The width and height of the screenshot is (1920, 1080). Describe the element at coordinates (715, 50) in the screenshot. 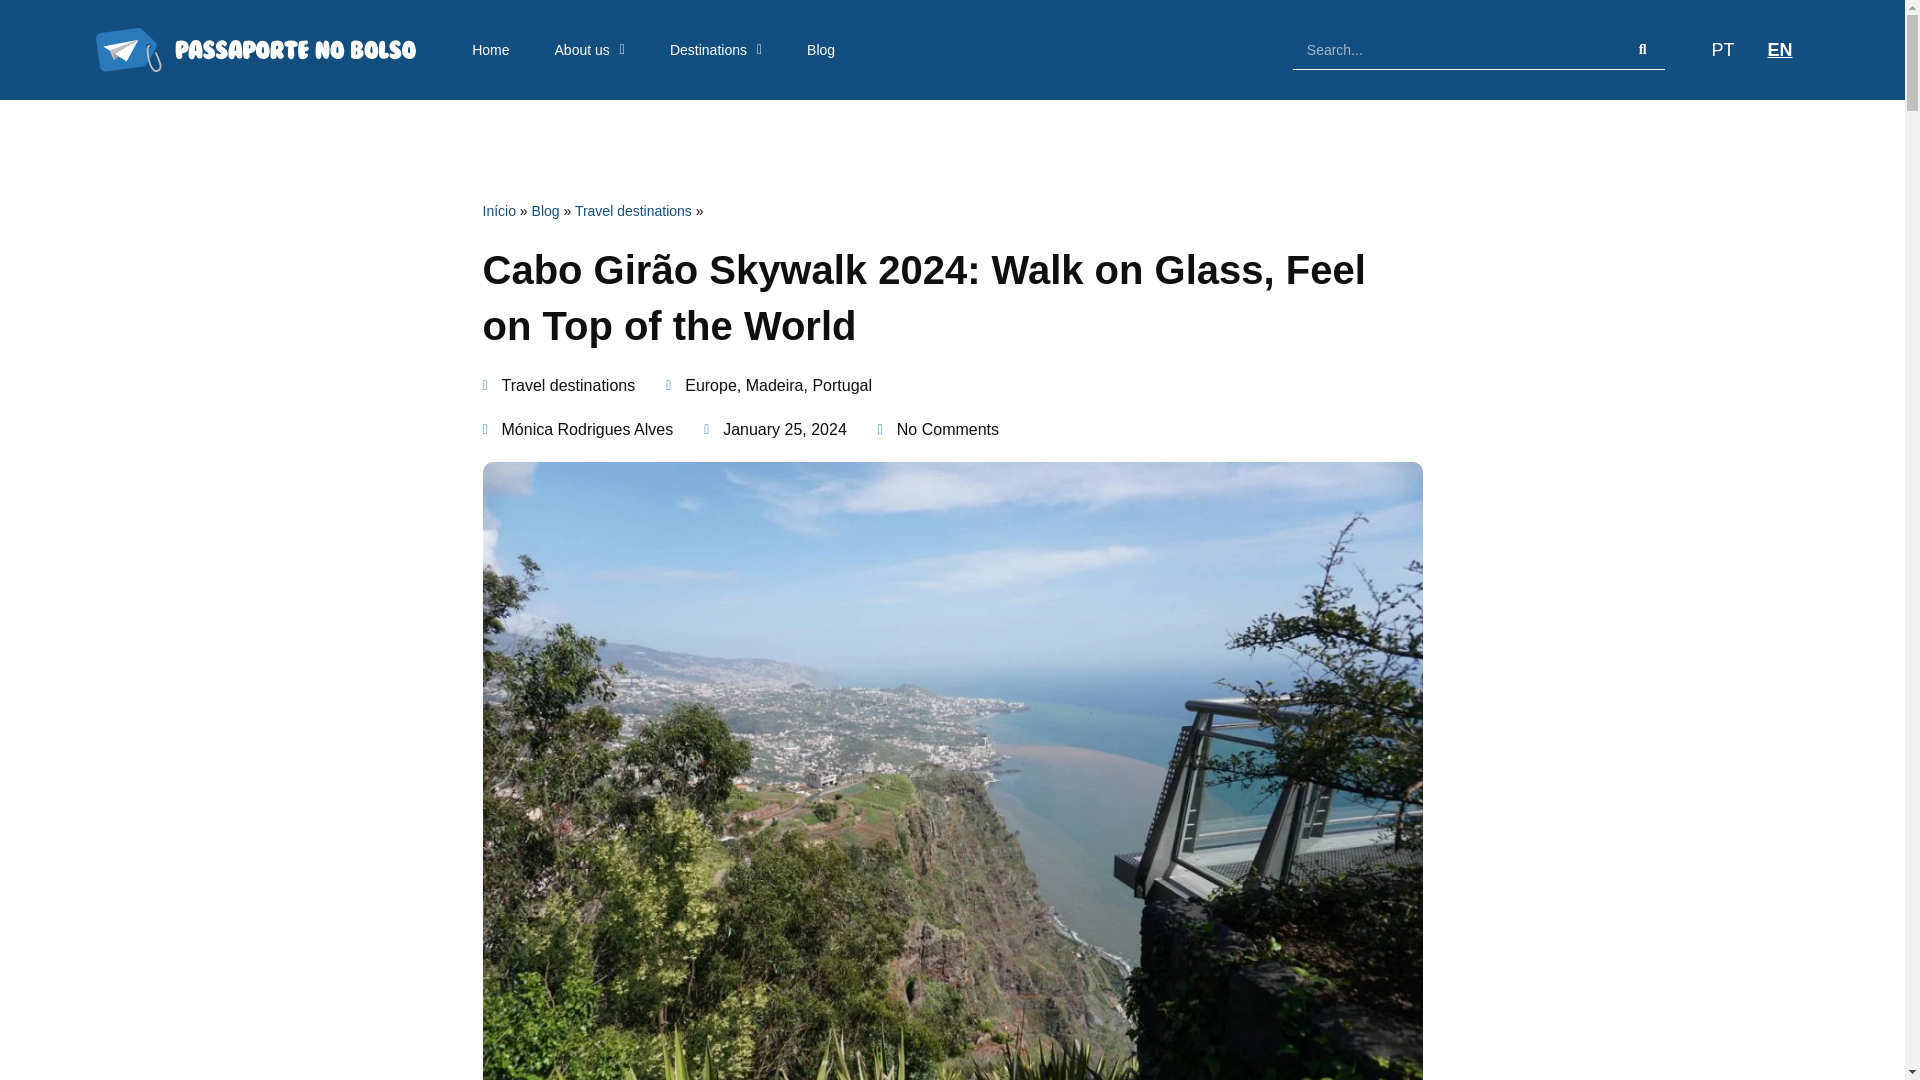

I see `Destinations` at that location.